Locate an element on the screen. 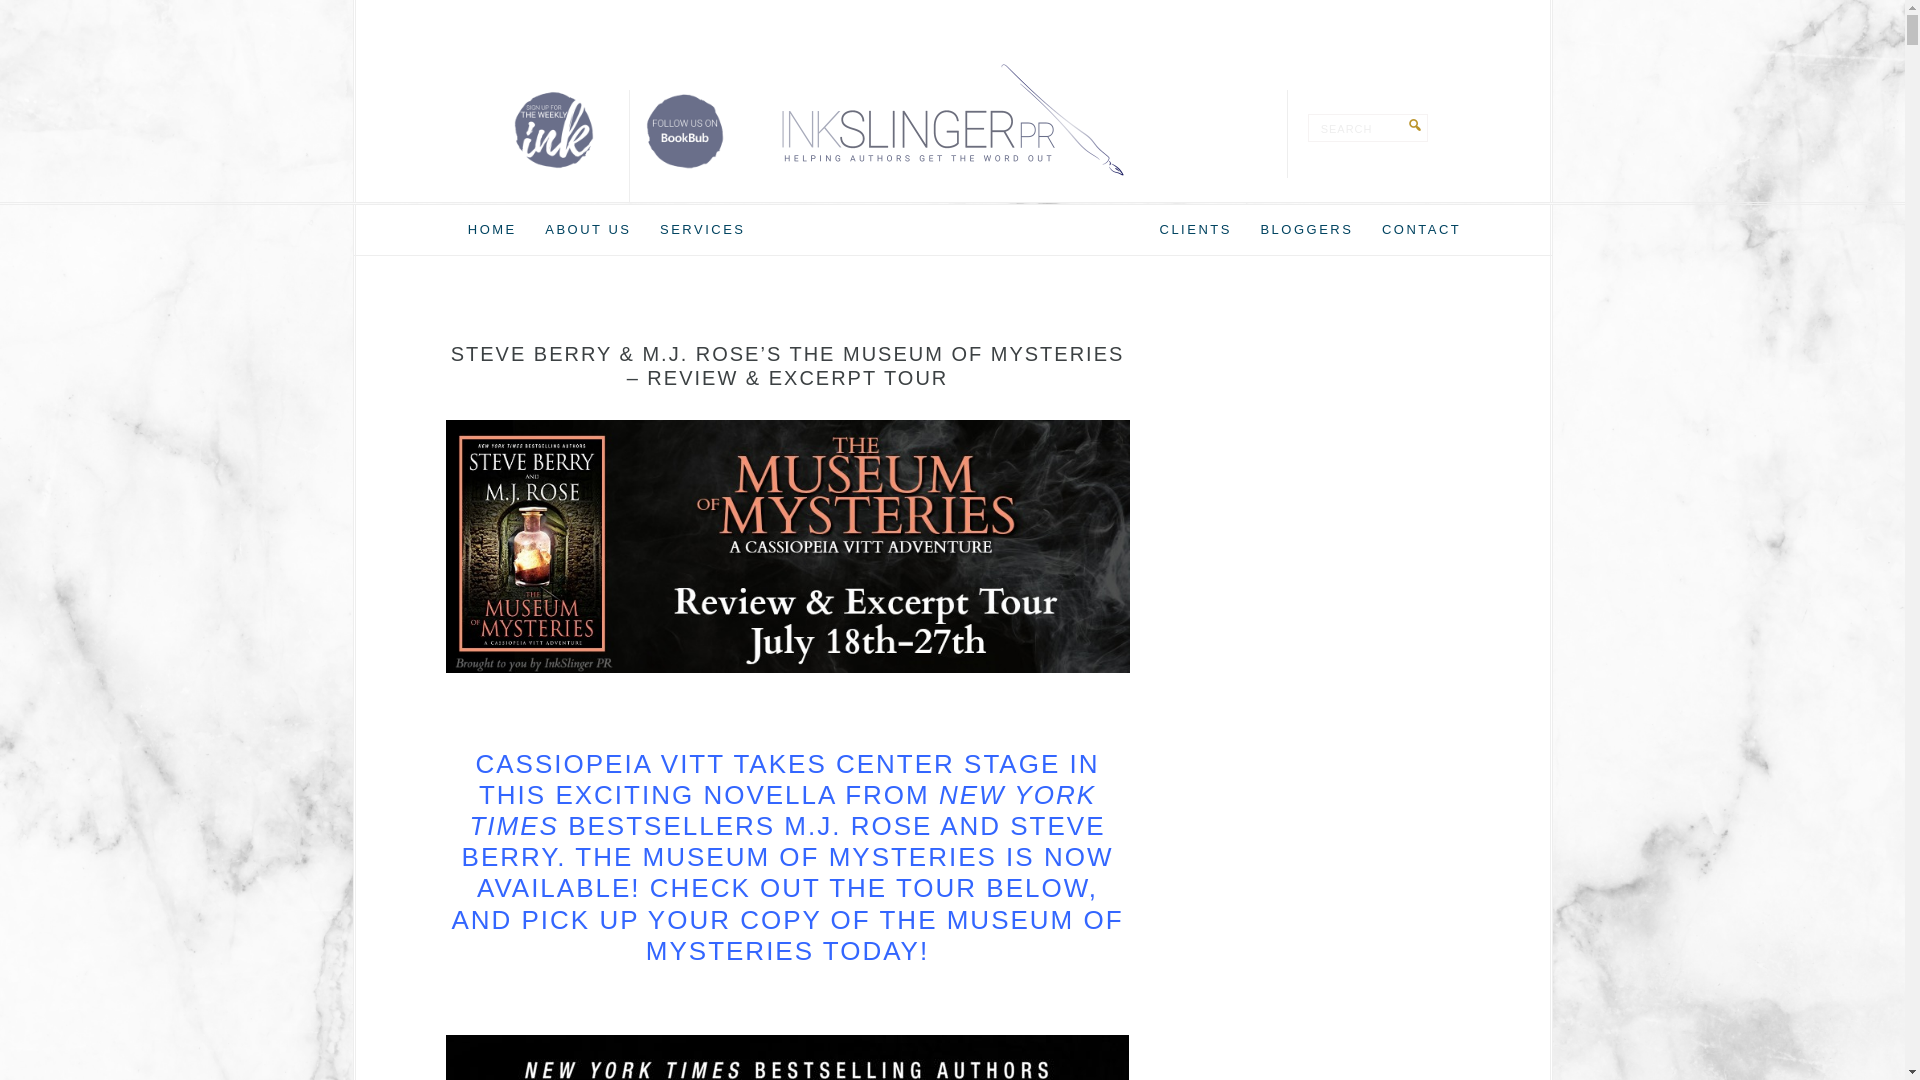 The width and height of the screenshot is (1920, 1080). CLIENTS is located at coordinates (1196, 230).